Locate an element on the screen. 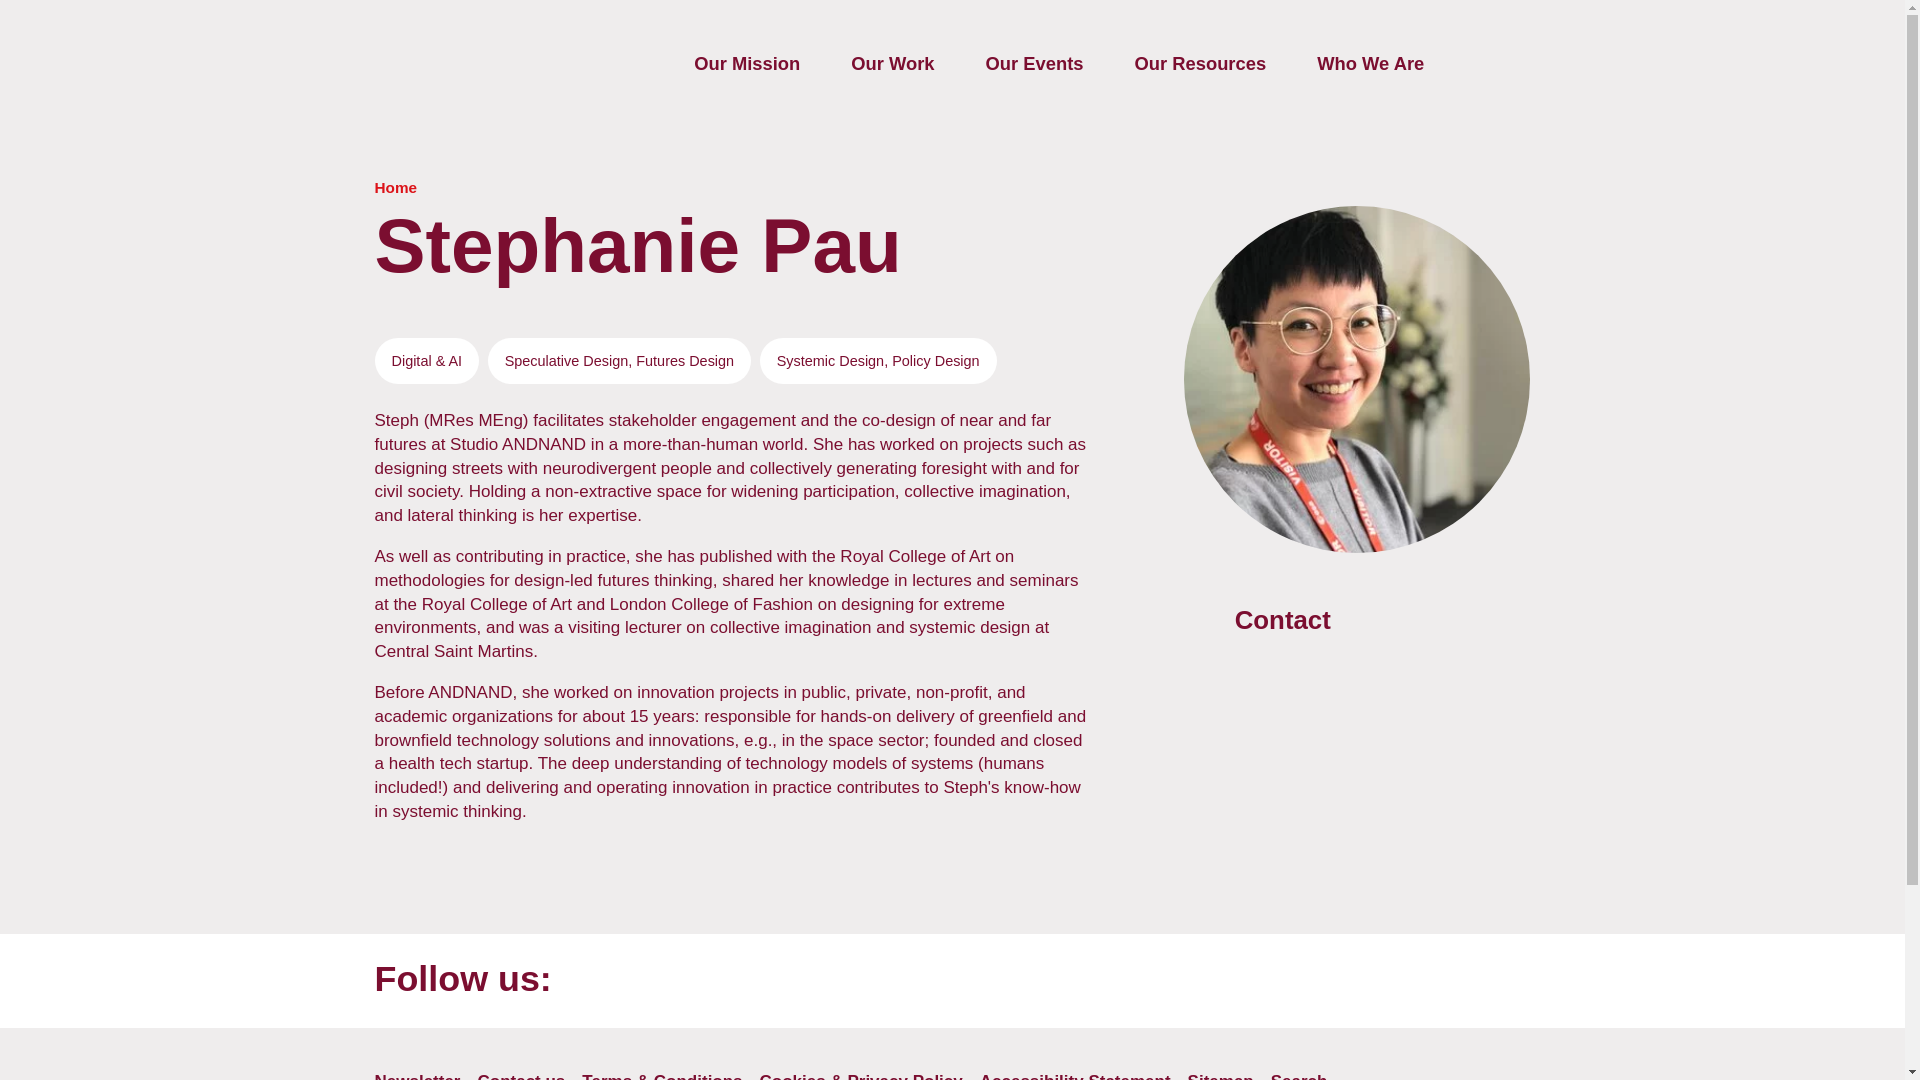  Our Resources is located at coordinates (1200, 64).